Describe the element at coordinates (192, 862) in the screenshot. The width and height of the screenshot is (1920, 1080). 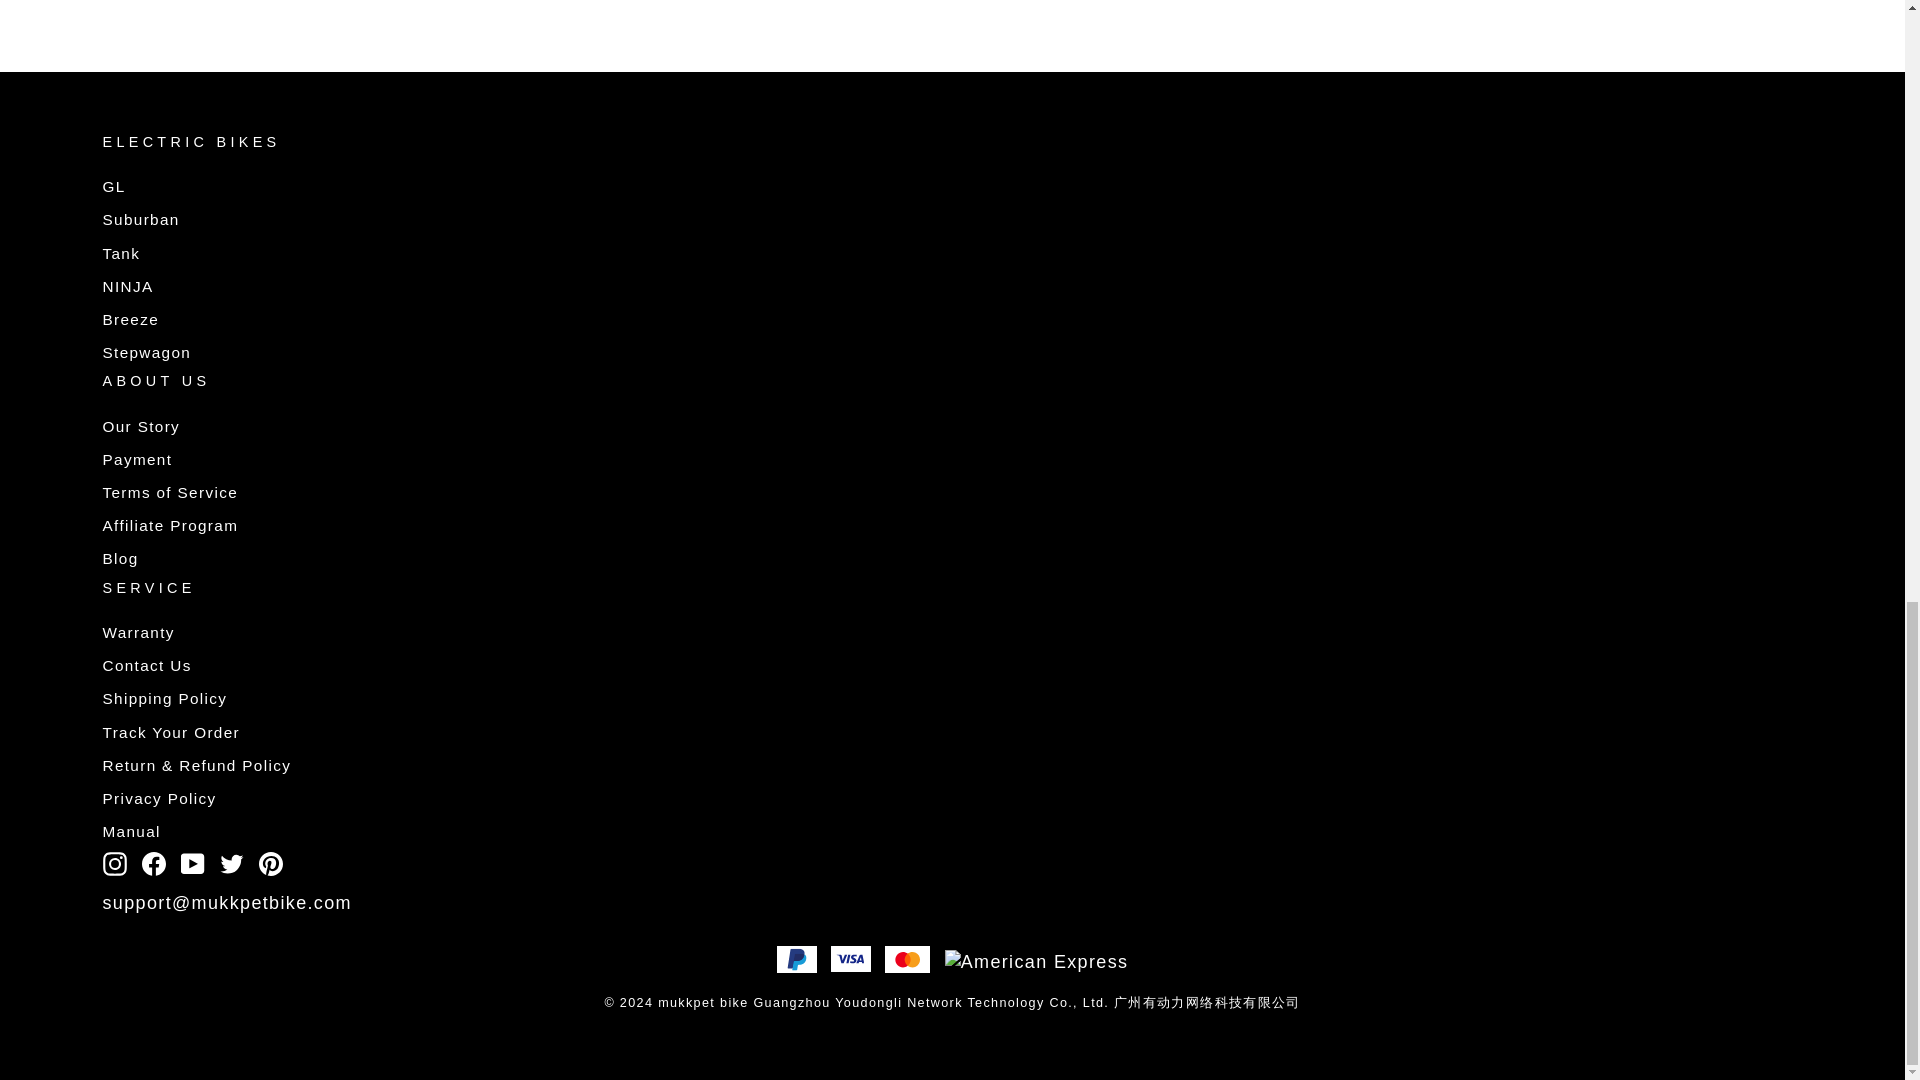
I see `mukkpet bike on YouTube` at that location.